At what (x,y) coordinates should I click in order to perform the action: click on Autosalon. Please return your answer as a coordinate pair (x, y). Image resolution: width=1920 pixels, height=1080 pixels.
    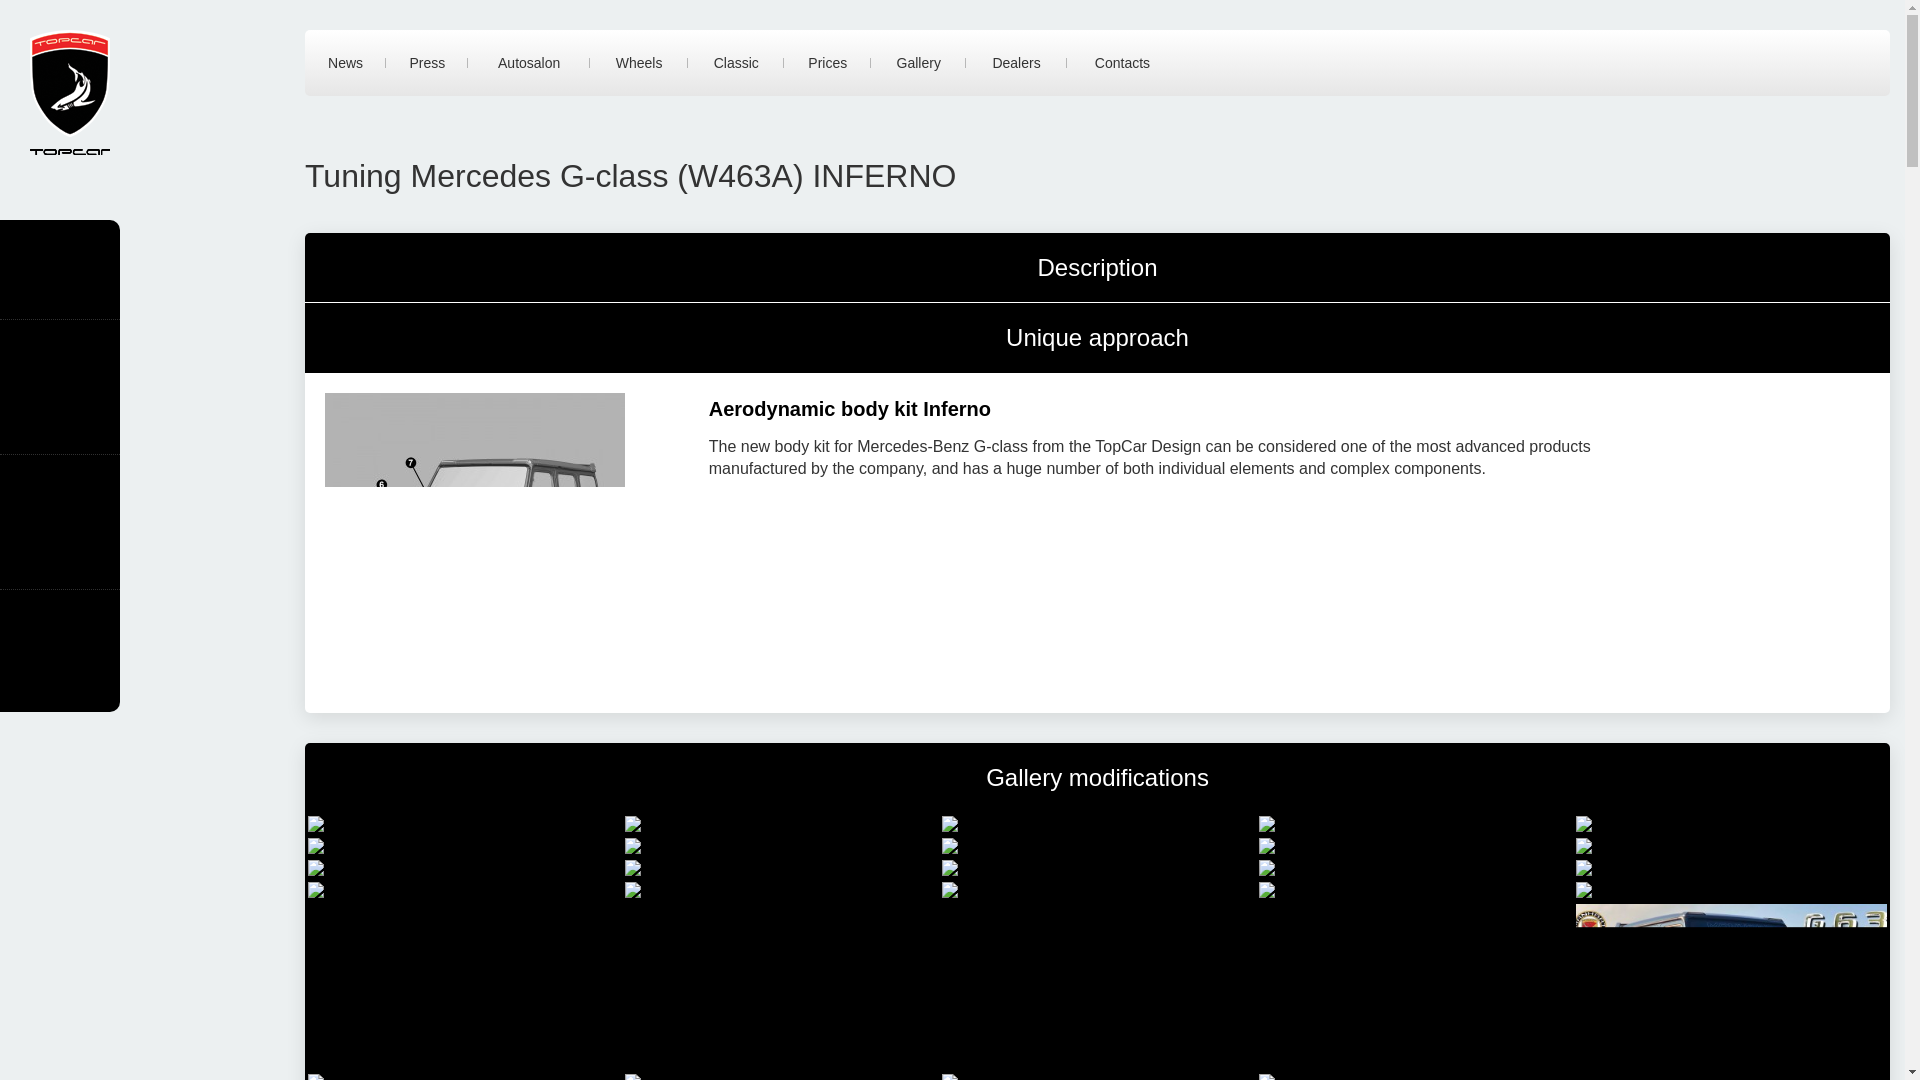
    Looking at the image, I should click on (528, 63).